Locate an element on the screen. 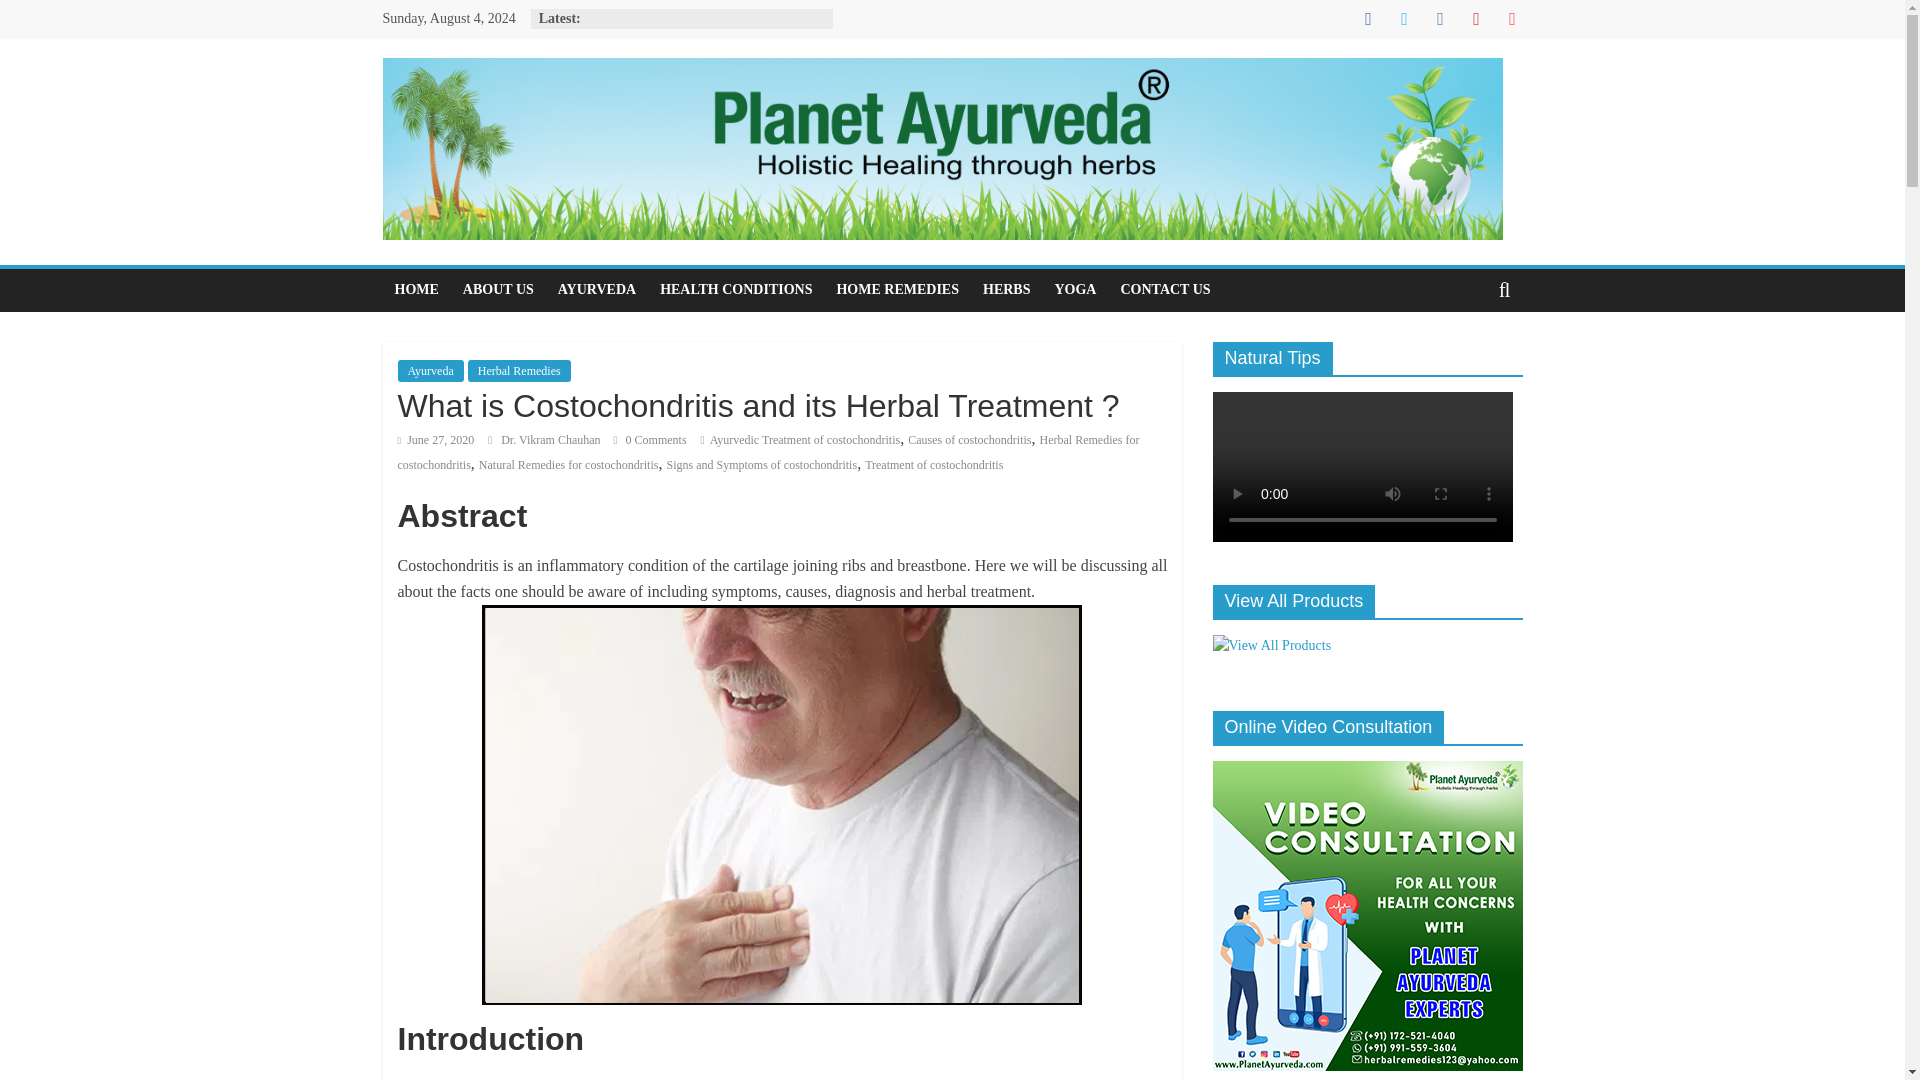 This screenshot has width=1920, height=1080. CONTACT US is located at coordinates (1164, 290).